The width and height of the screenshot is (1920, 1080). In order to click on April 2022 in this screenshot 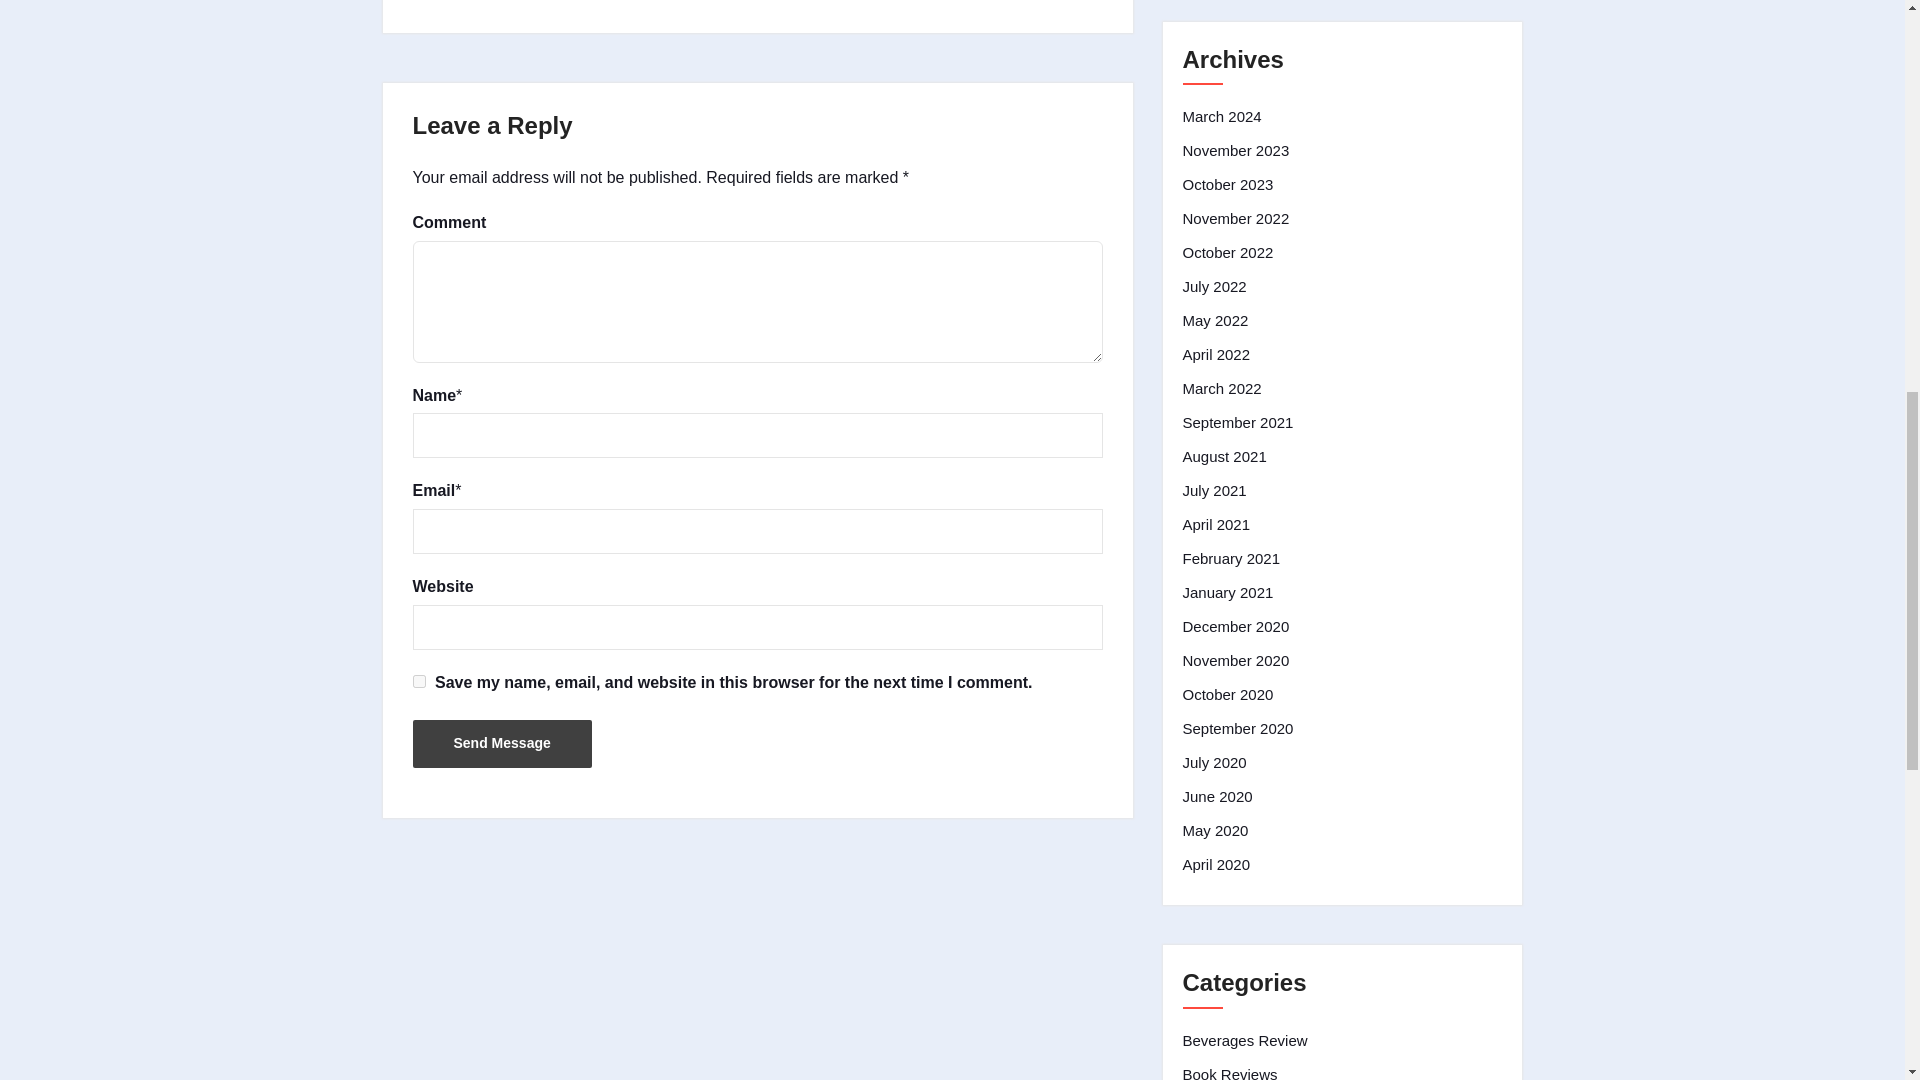, I will do `click(1216, 355)`.